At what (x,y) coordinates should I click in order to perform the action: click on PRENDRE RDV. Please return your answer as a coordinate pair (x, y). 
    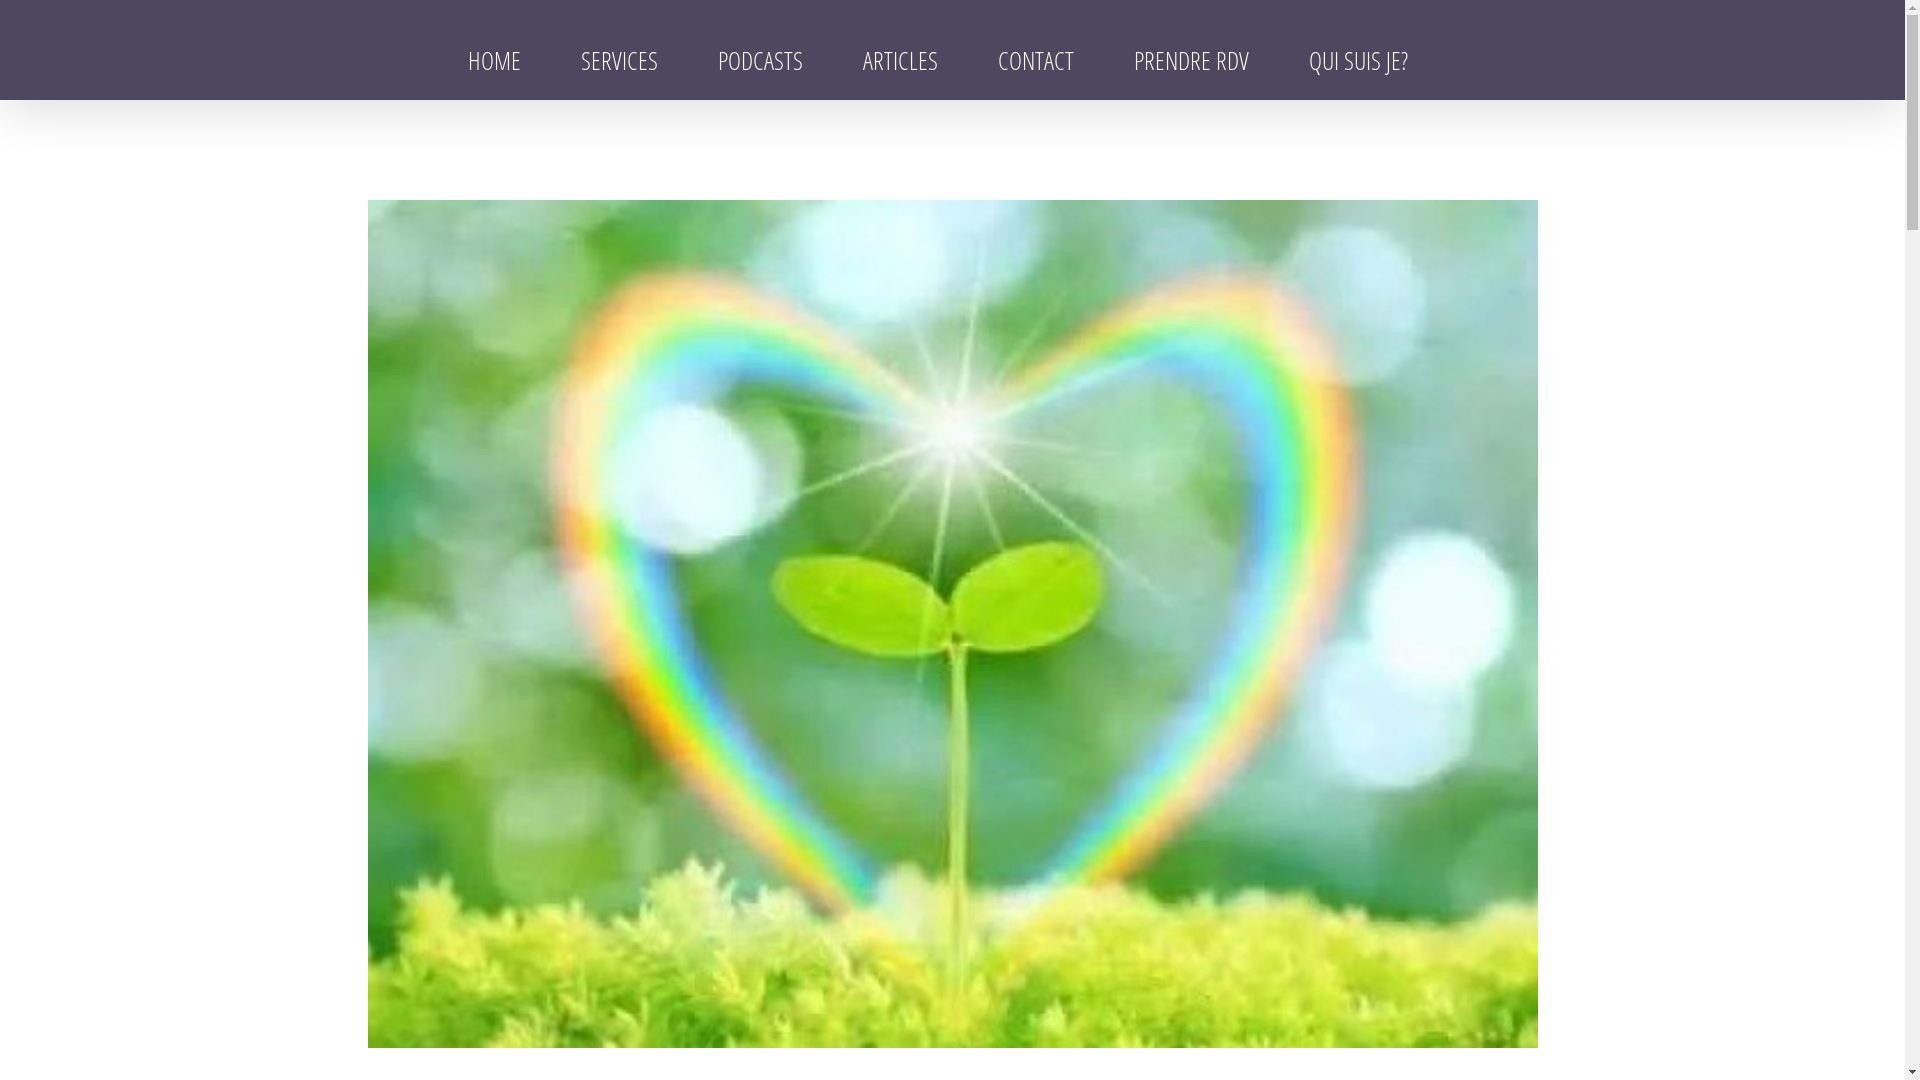
    Looking at the image, I should click on (1190, 60).